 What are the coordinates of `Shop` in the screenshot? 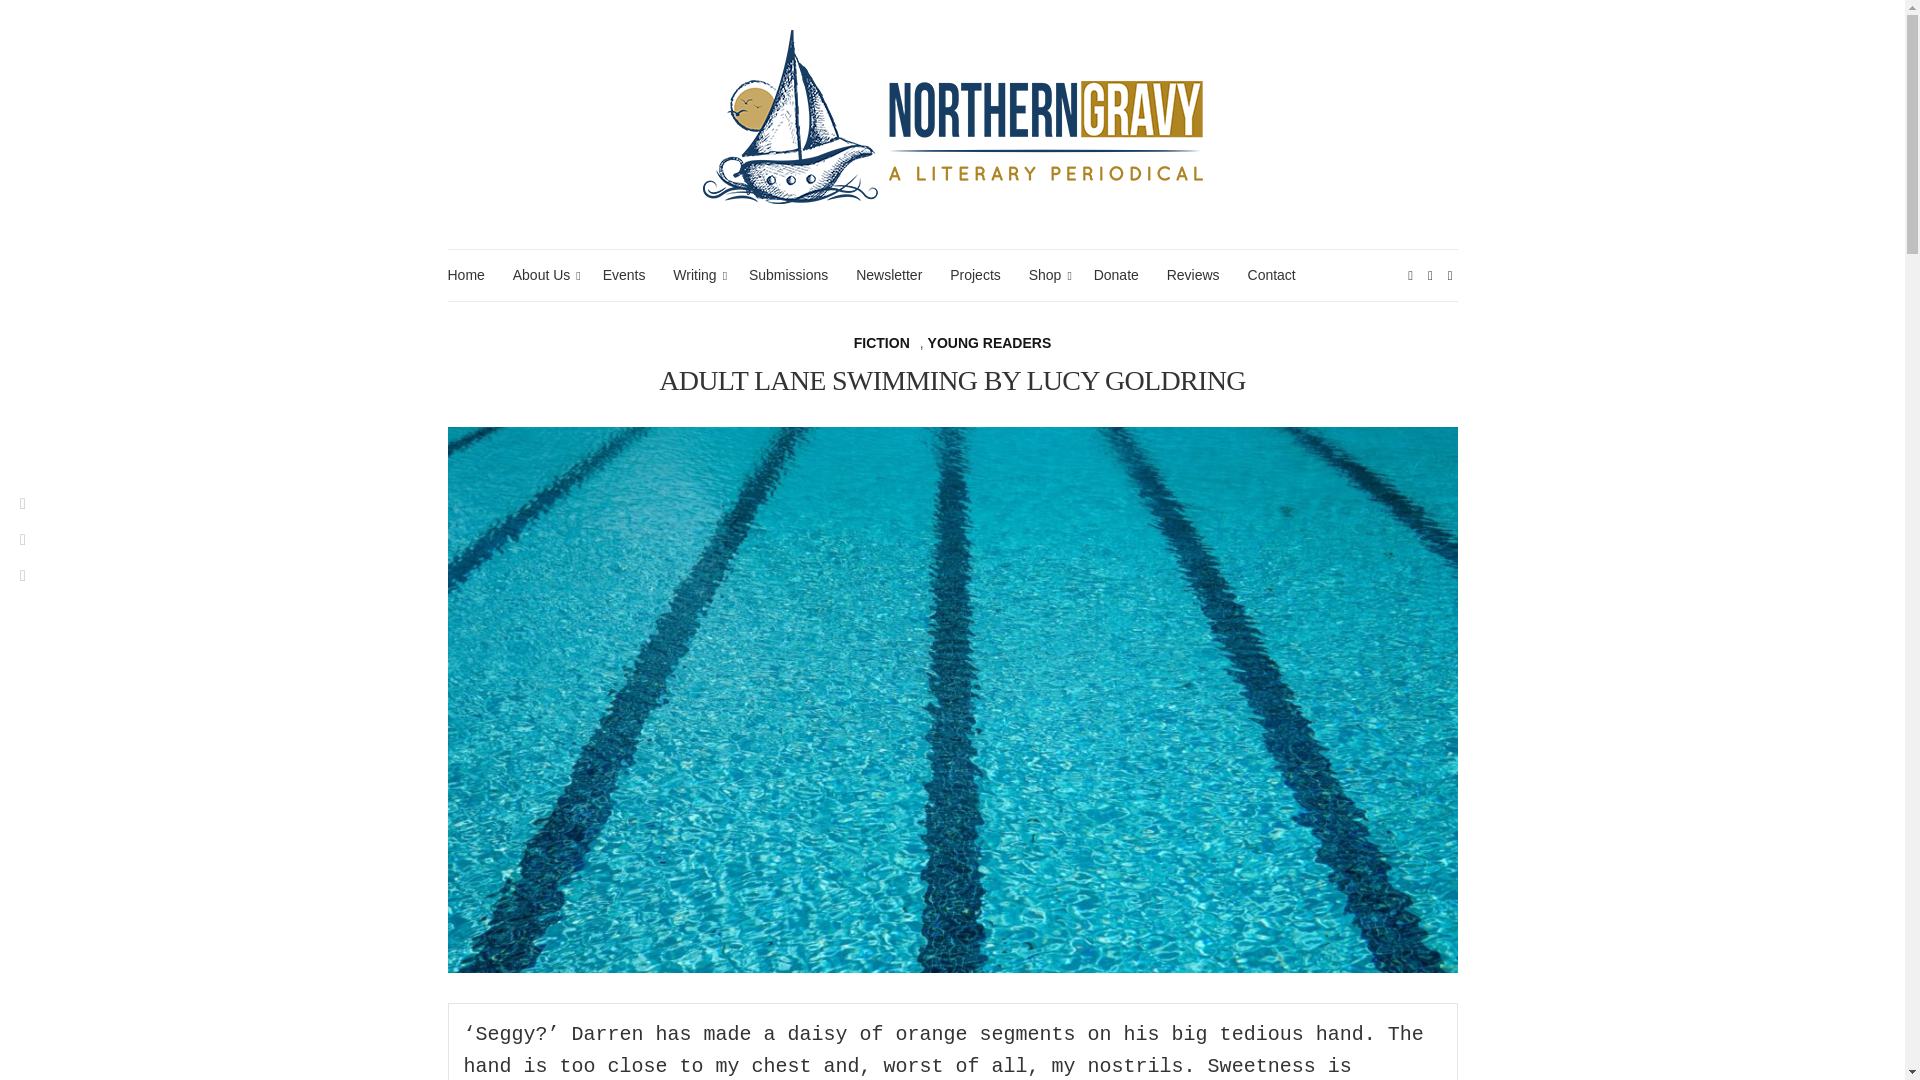 It's located at (1047, 275).